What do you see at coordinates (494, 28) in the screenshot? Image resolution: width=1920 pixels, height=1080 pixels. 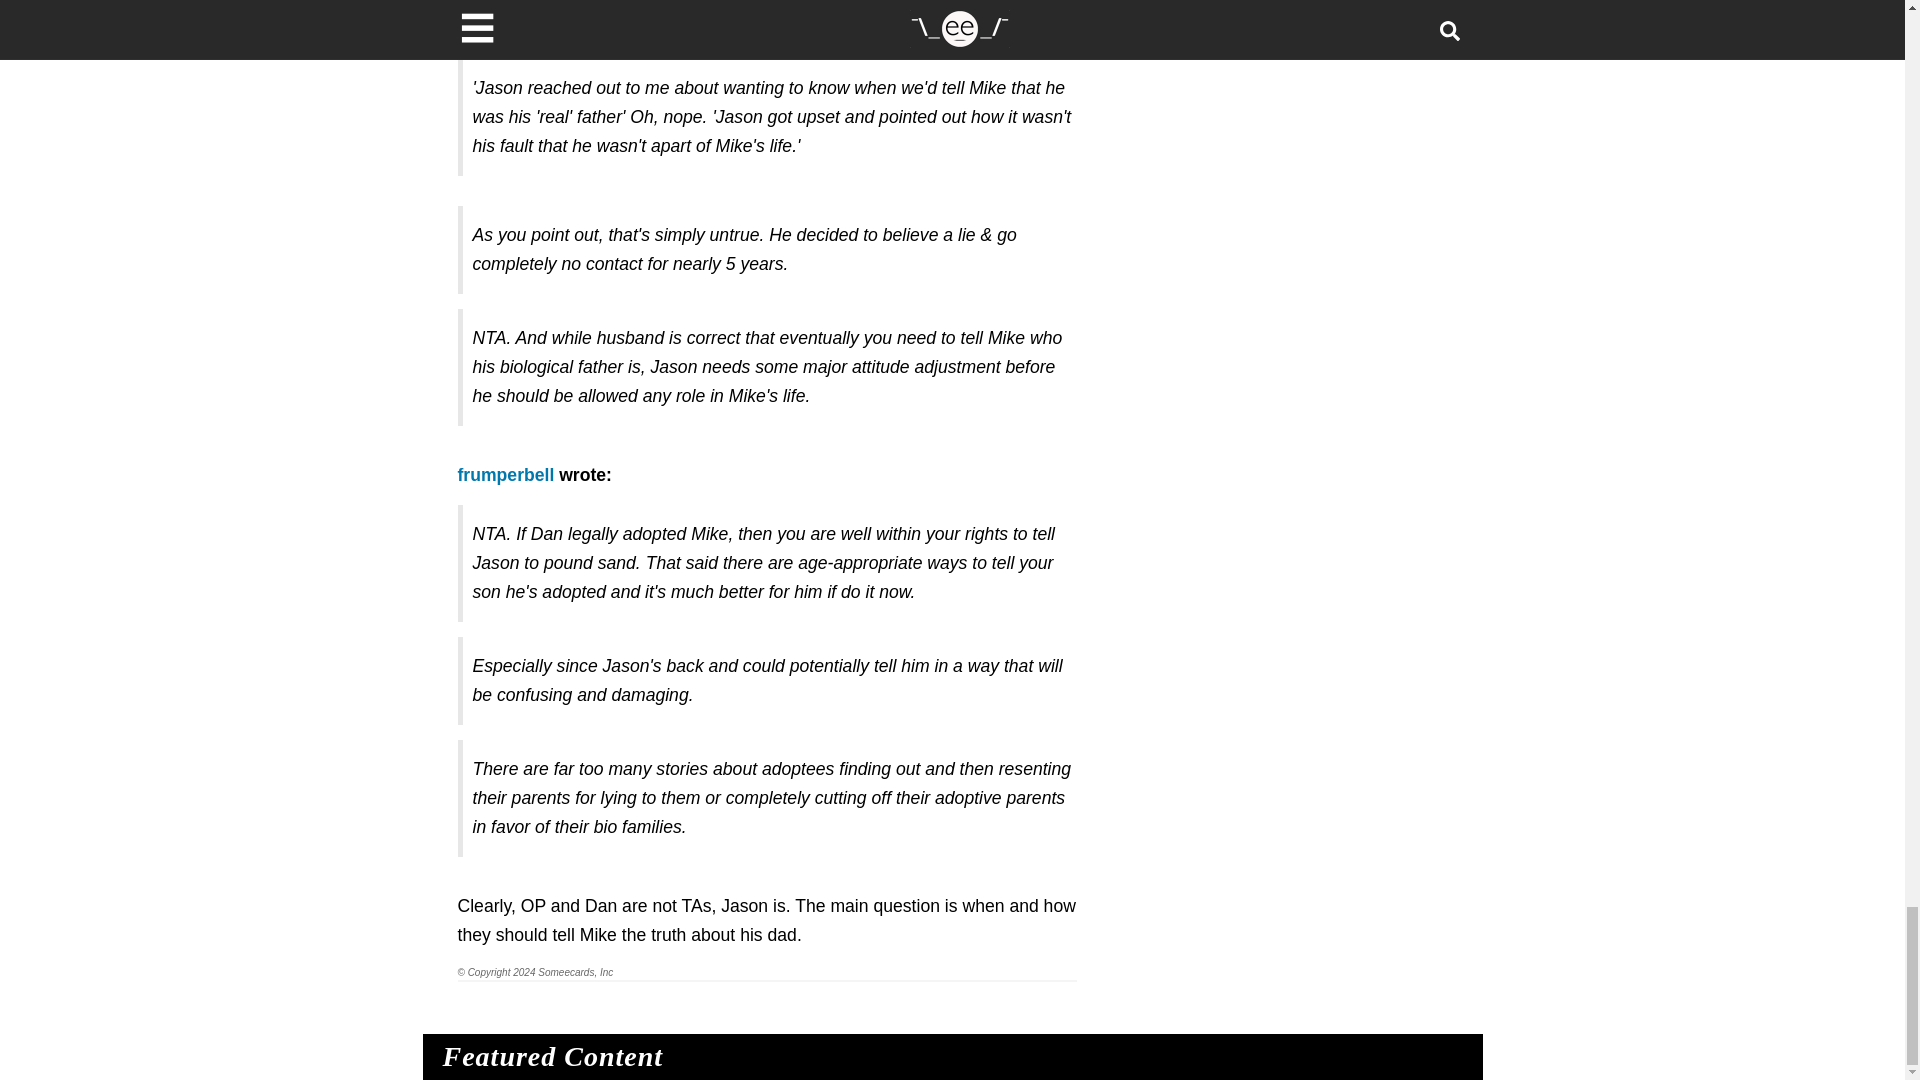 I see `ChiefTuk` at bounding box center [494, 28].